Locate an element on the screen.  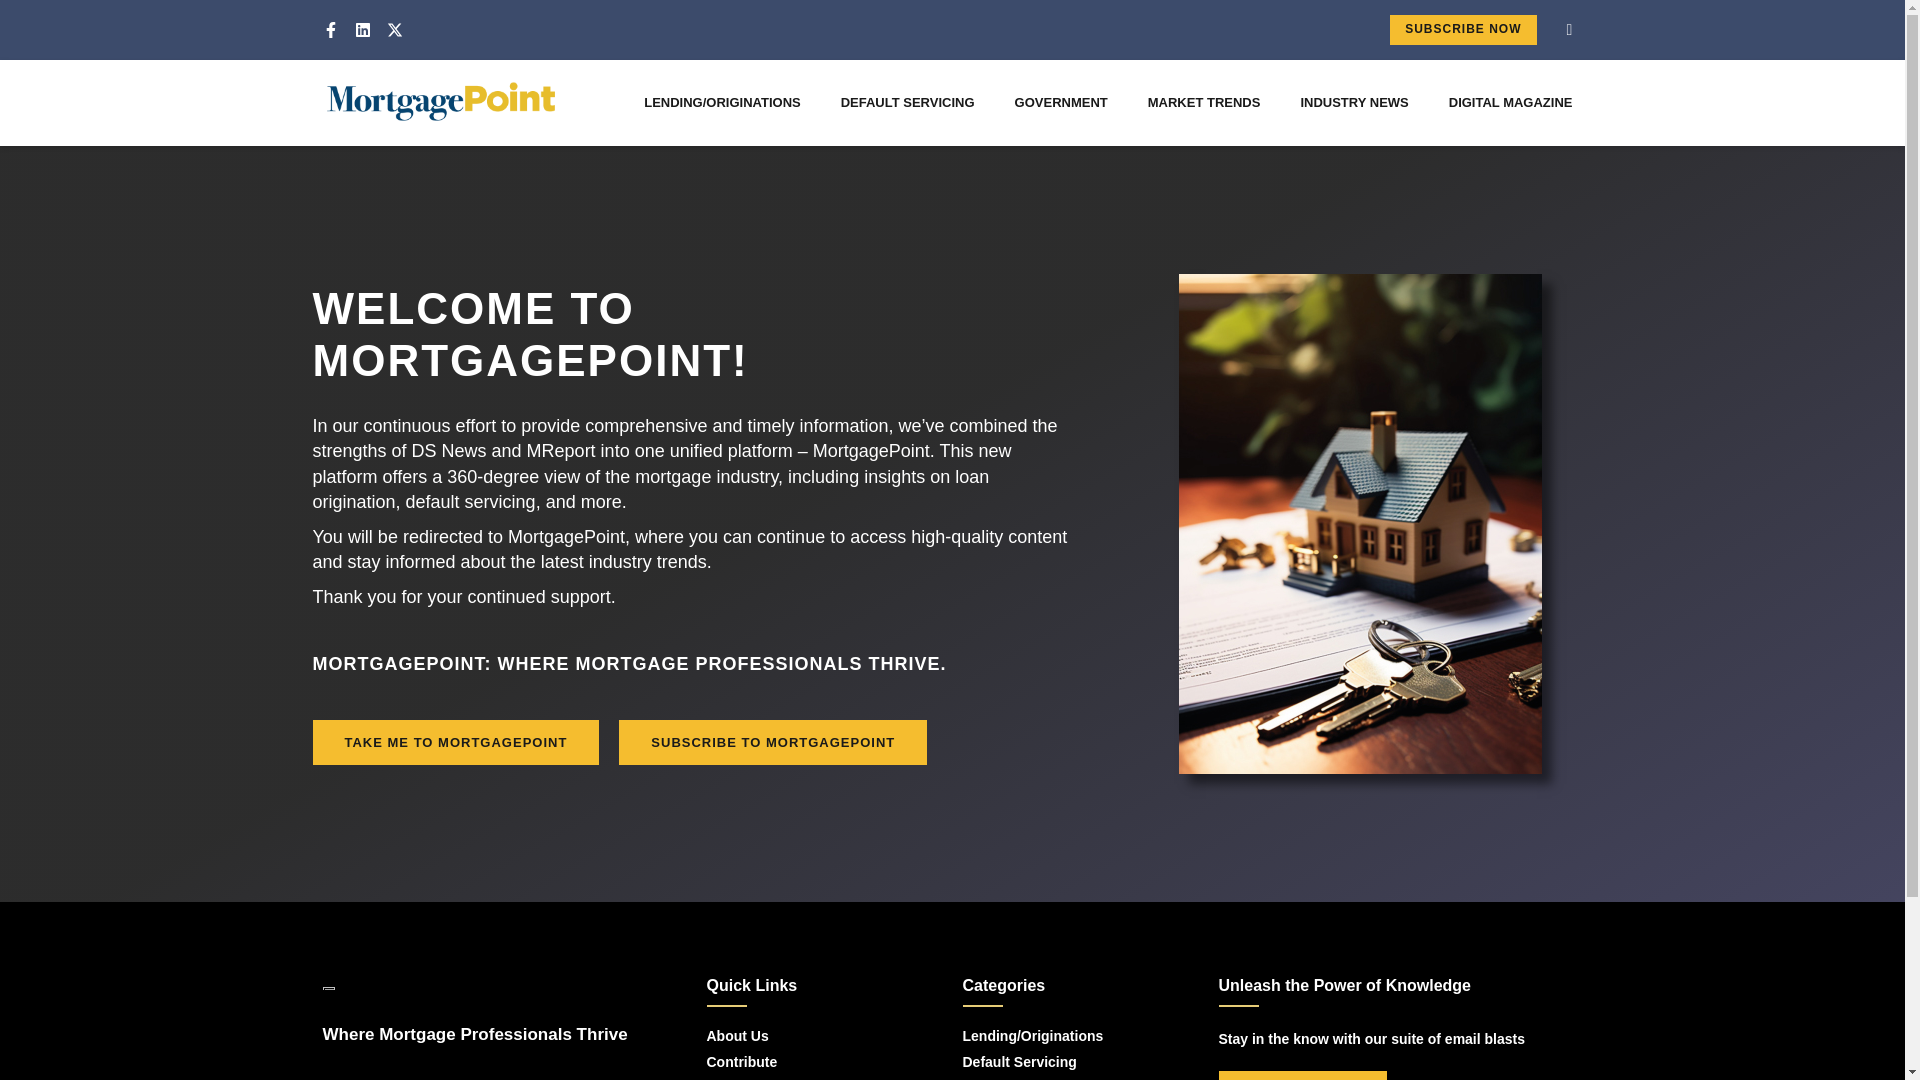
themp-logo - The MortgagePoint is located at coordinates (440, 101).